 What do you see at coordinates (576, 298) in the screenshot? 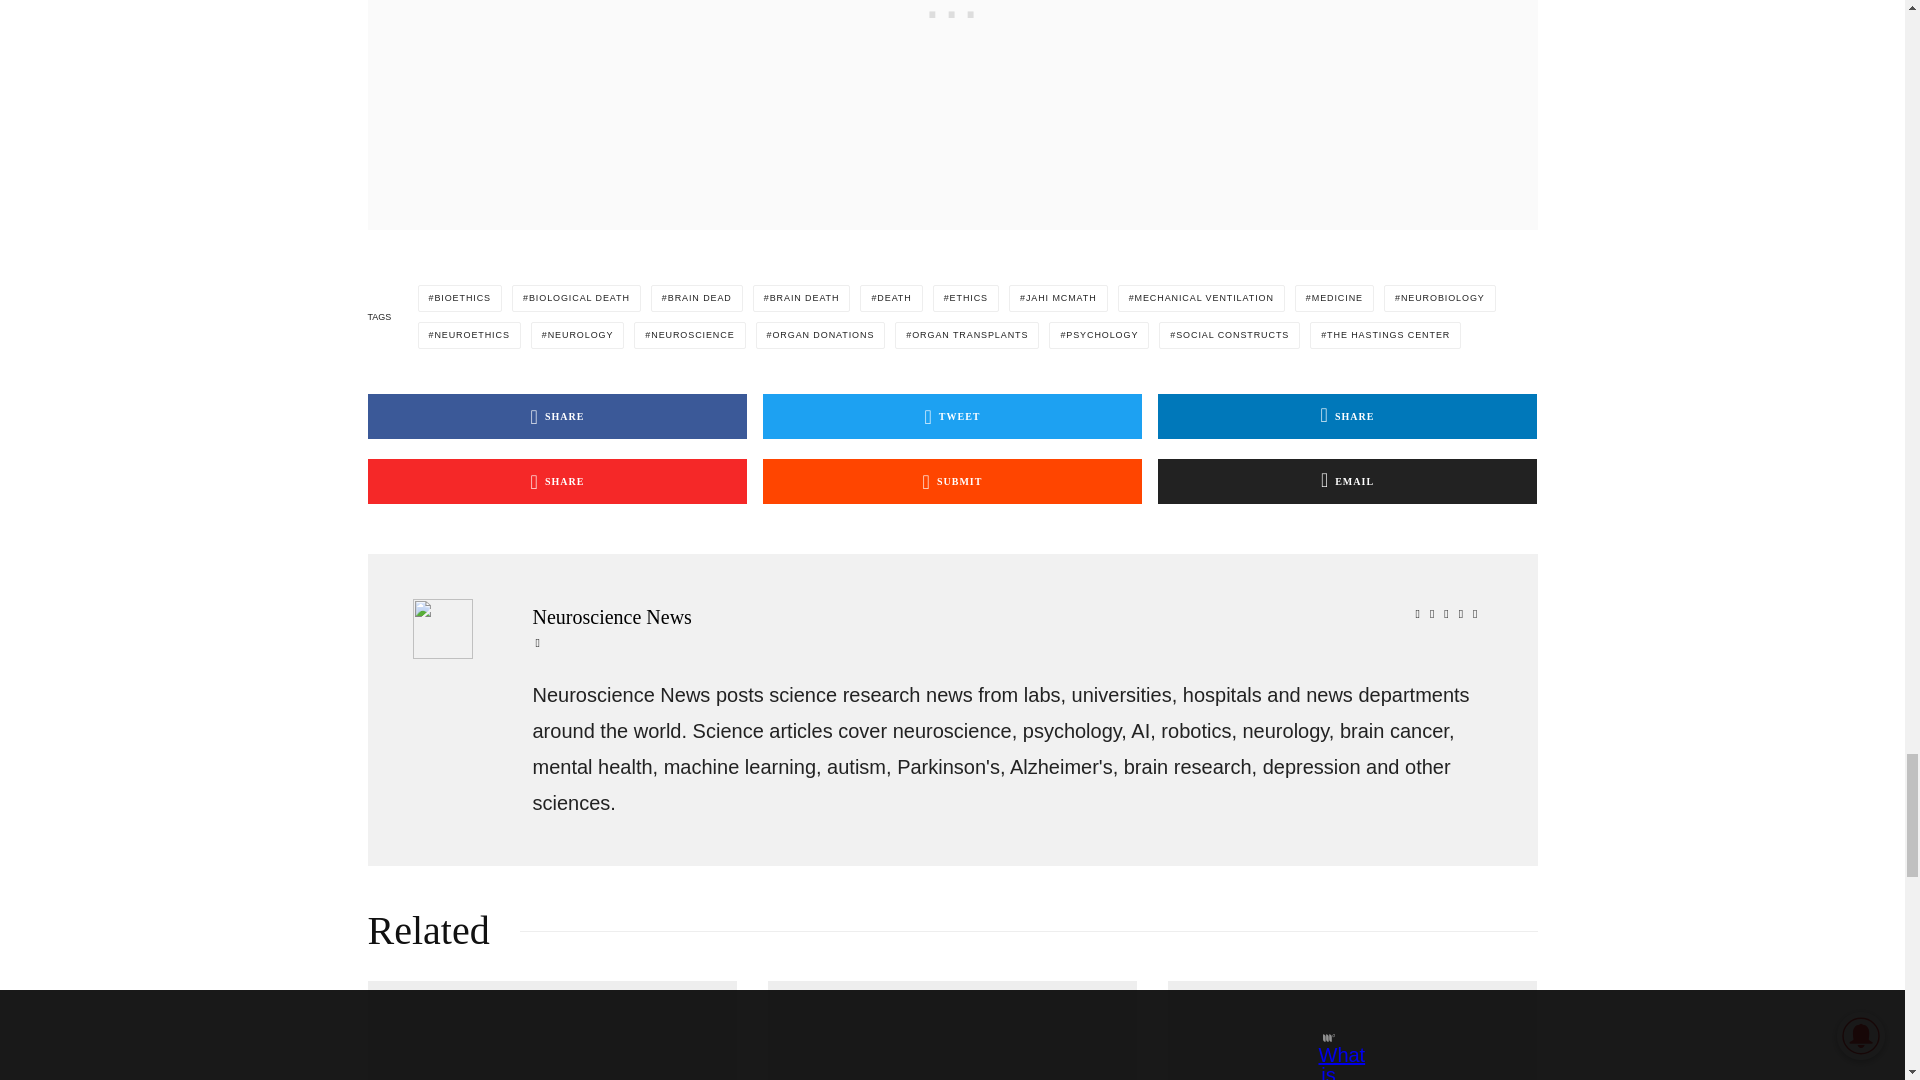
I see `BIOLOGICAL DEATH` at bounding box center [576, 298].